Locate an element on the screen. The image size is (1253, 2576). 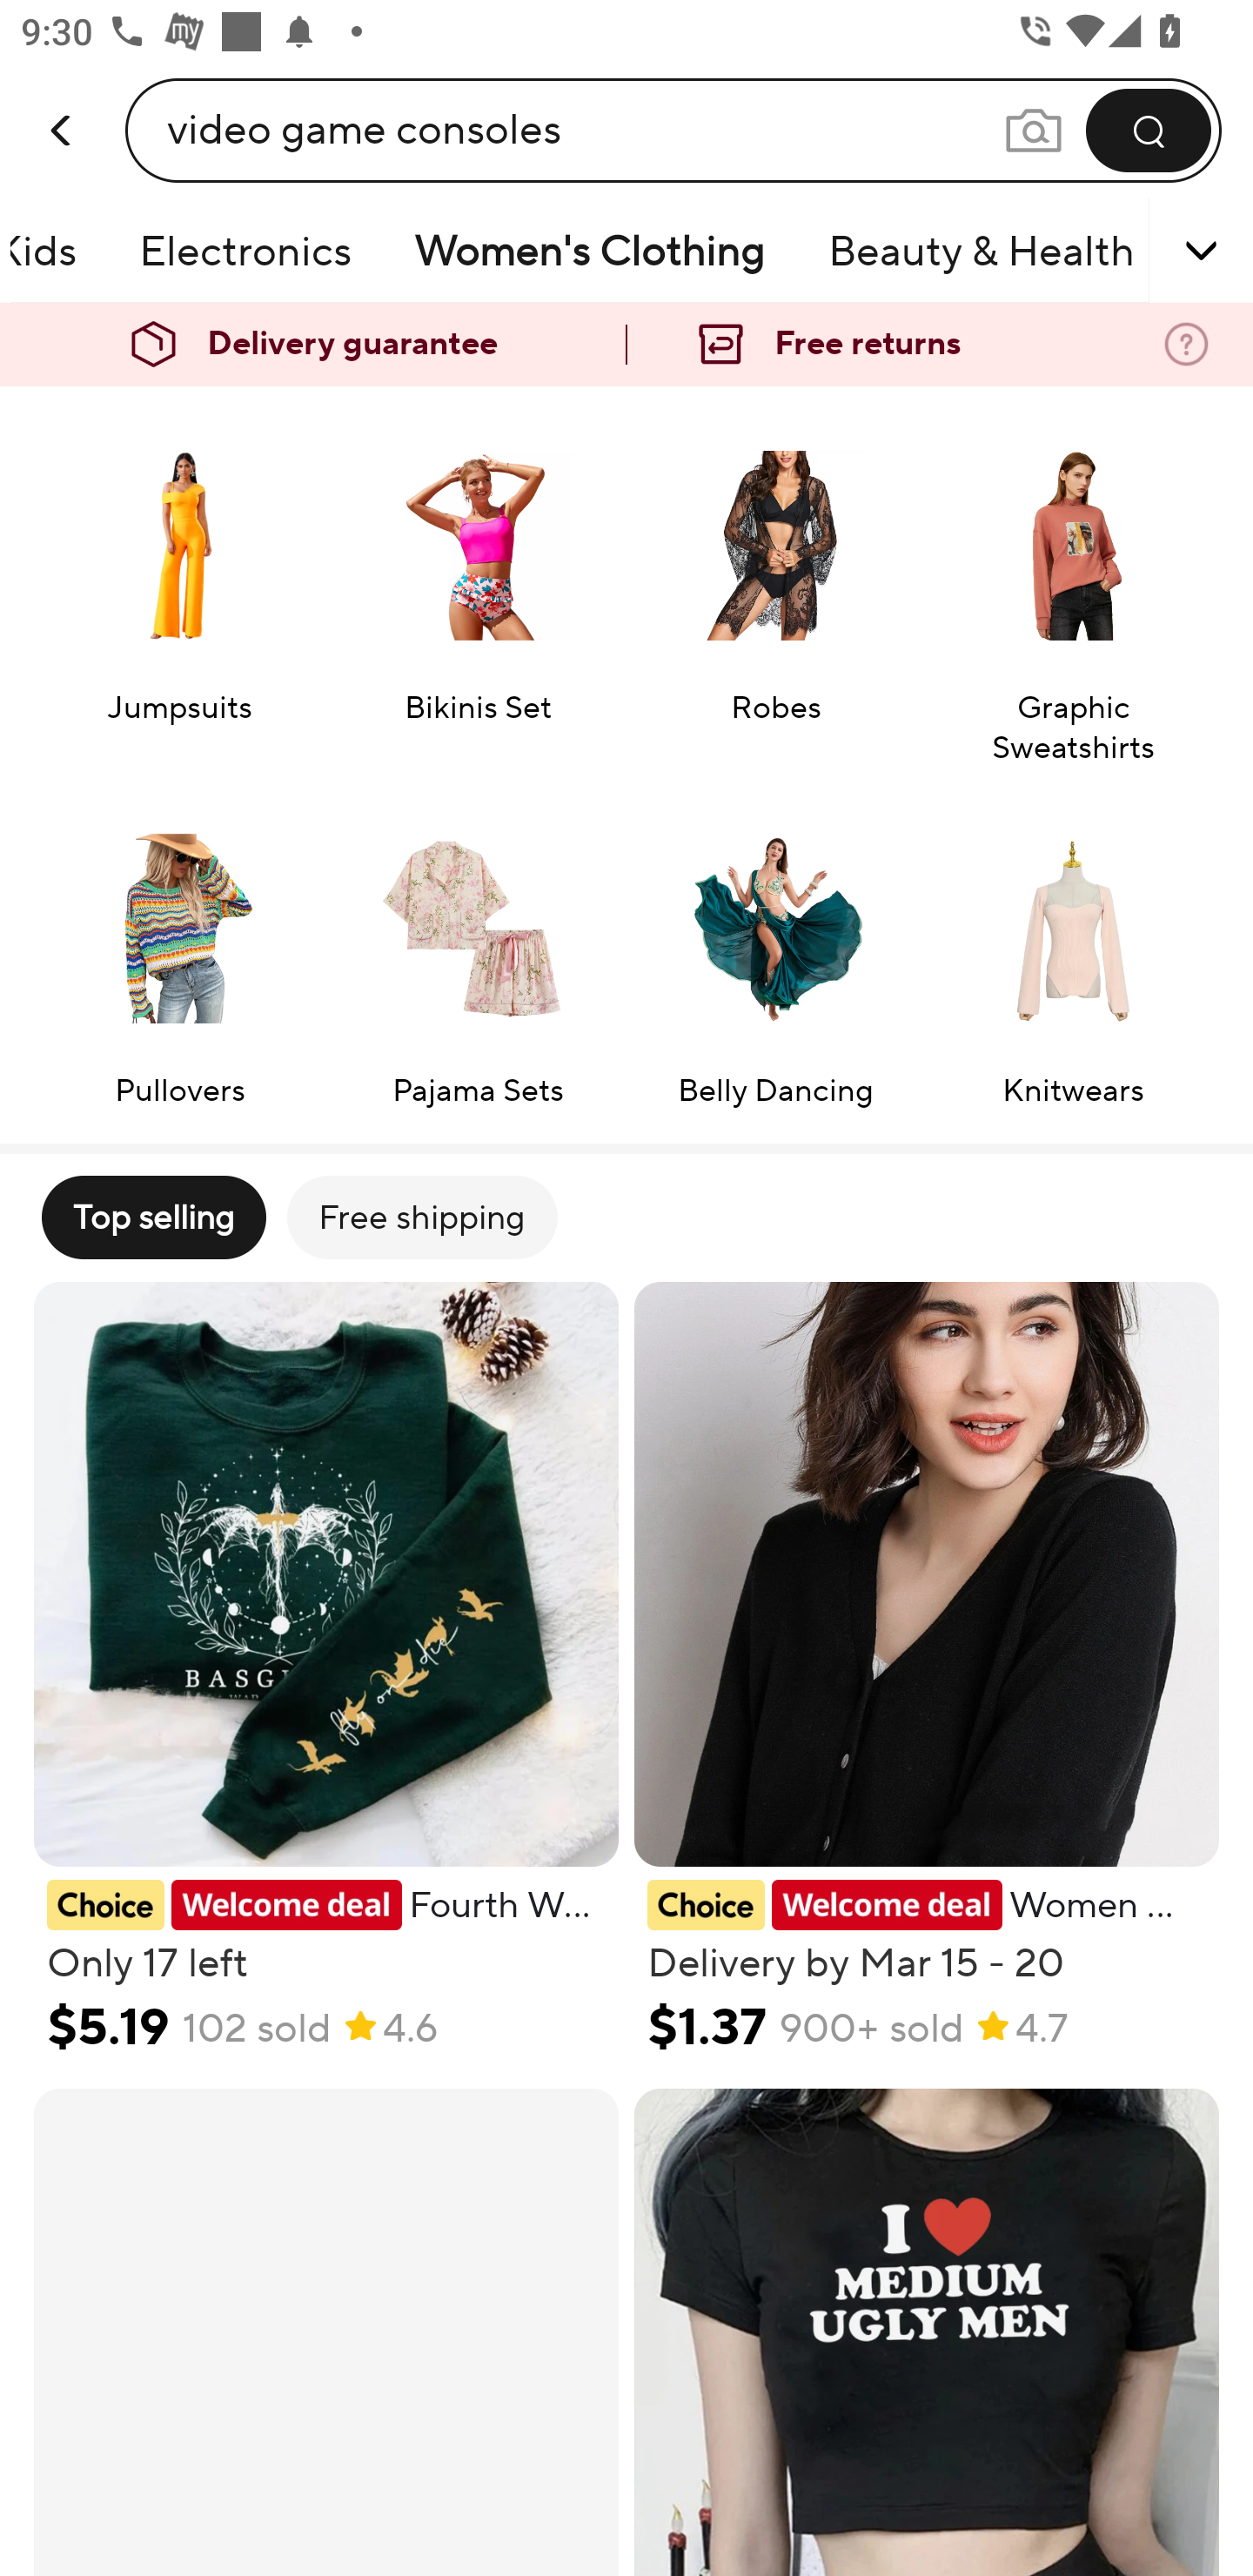
Top selling is located at coordinates (153, 1217).